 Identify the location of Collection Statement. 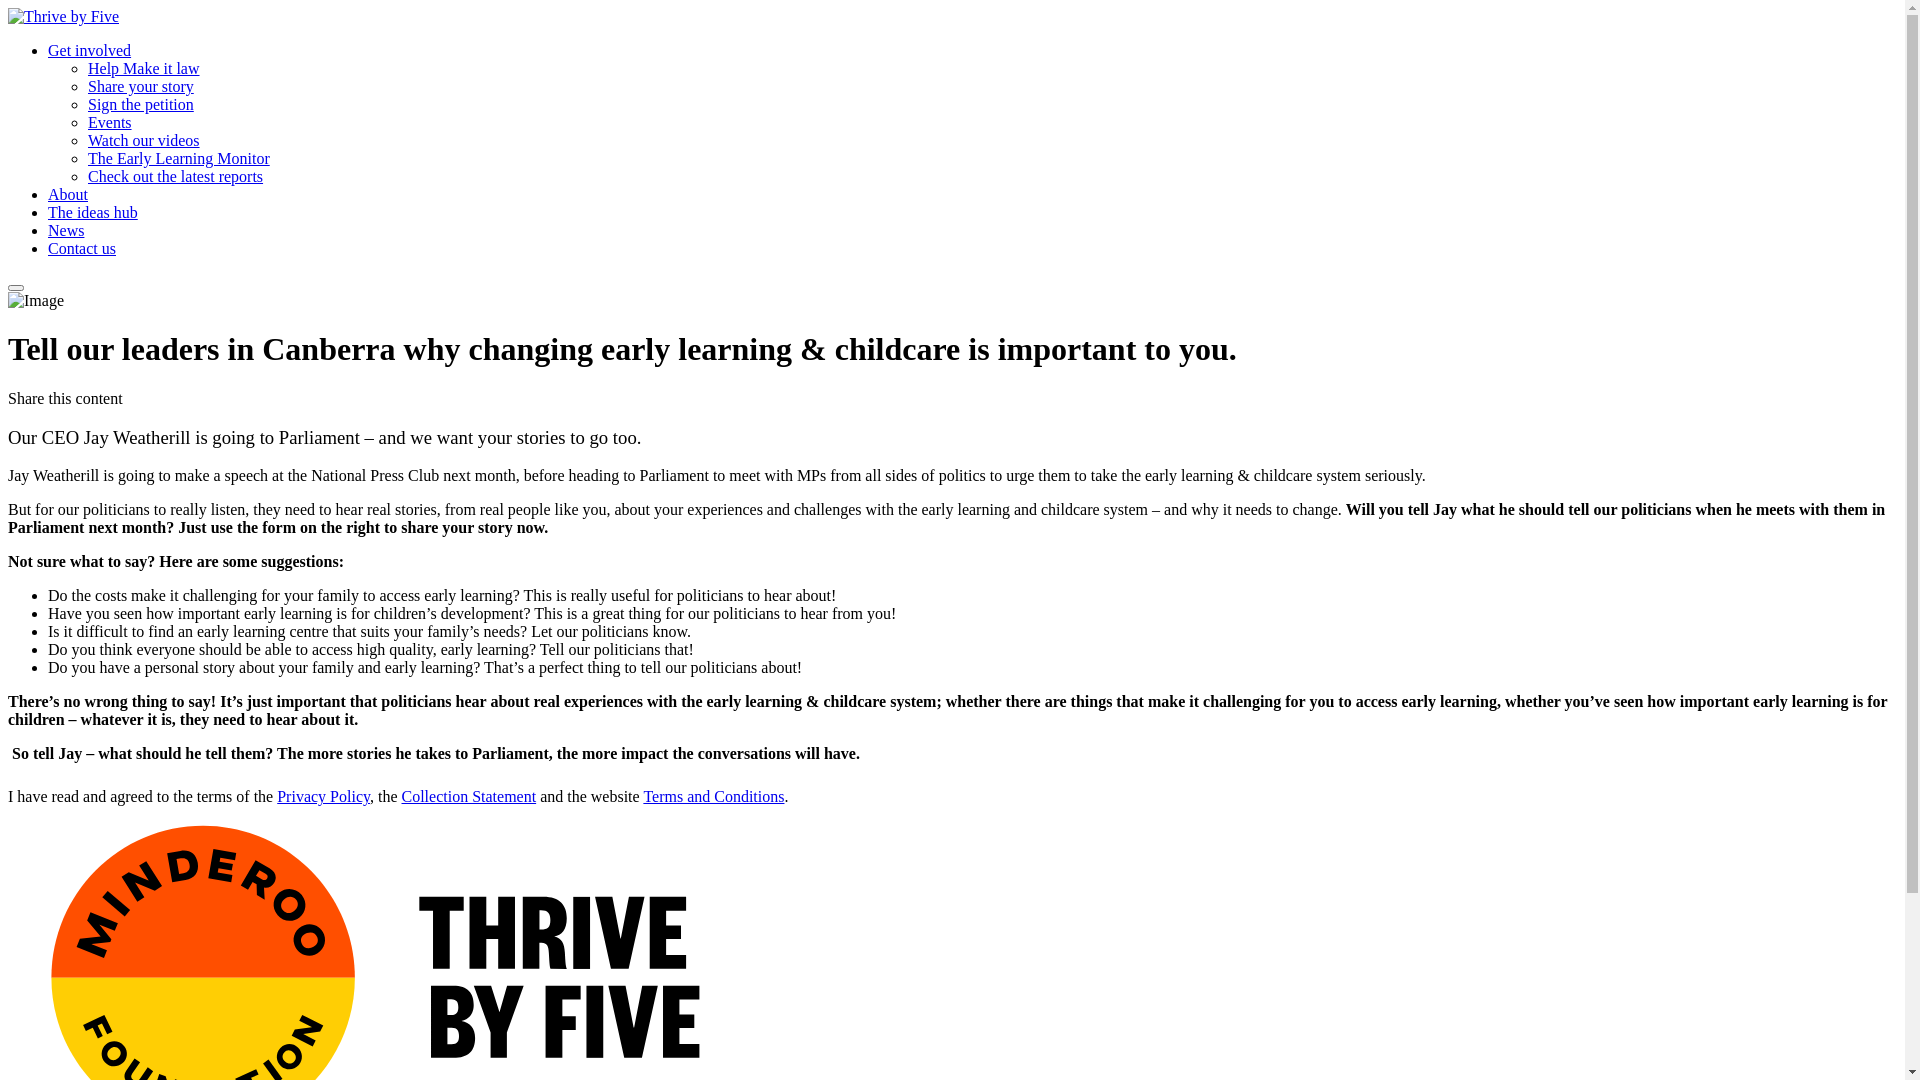
(470, 796).